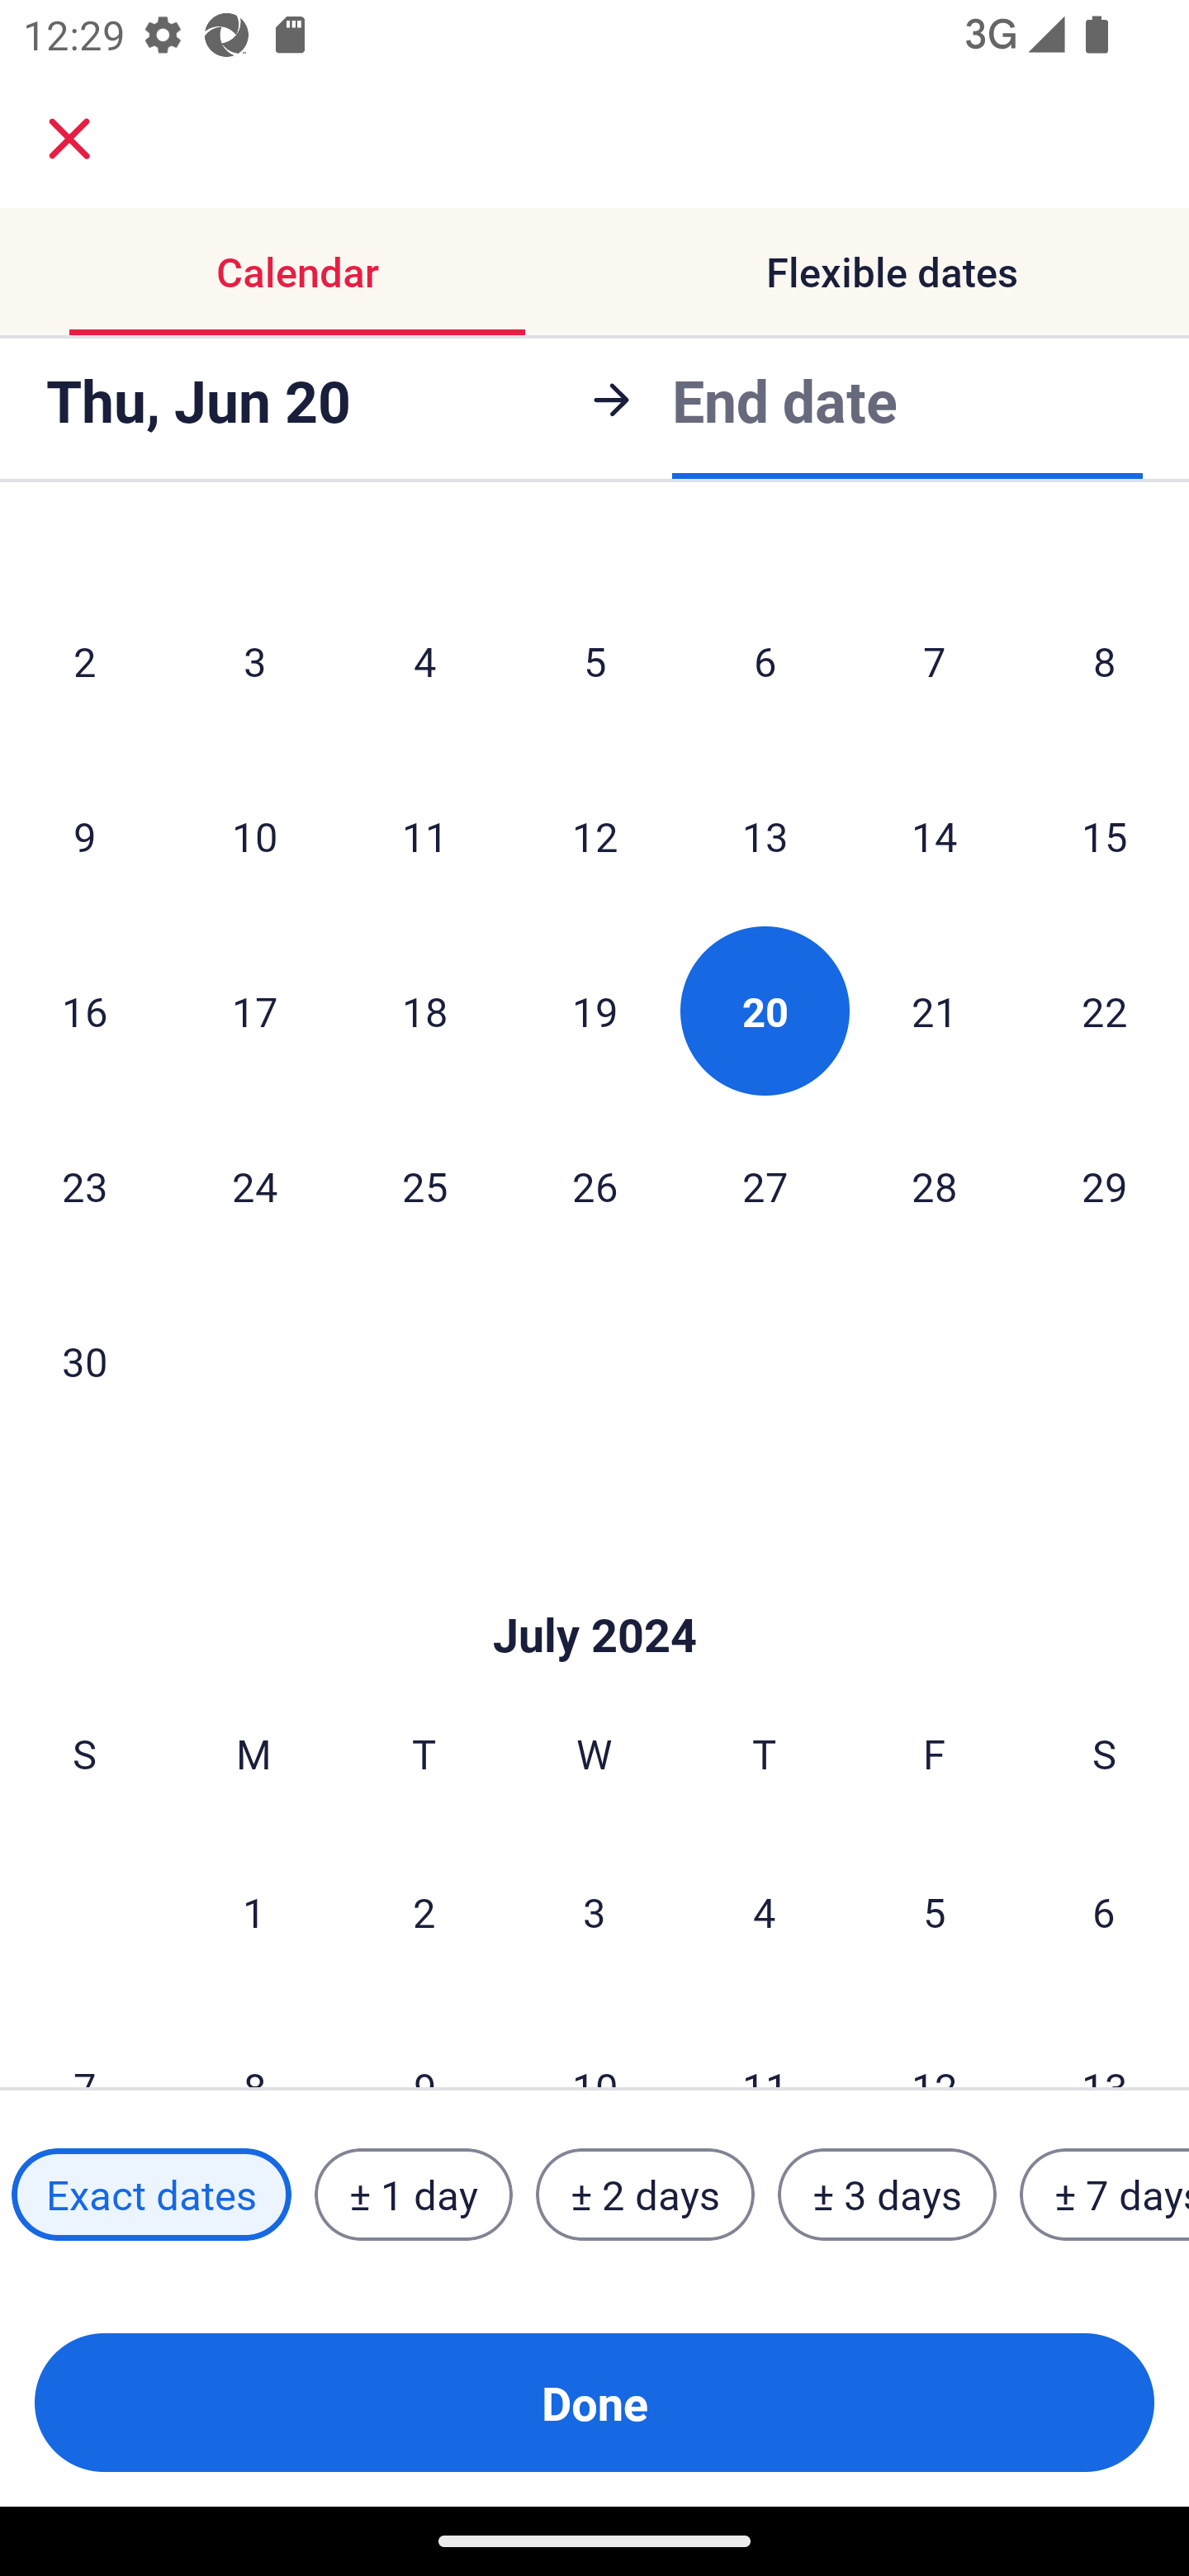 The width and height of the screenshot is (1189, 2576). What do you see at coordinates (935, 836) in the screenshot?
I see `14 Friday, June 14, 2024` at bounding box center [935, 836].